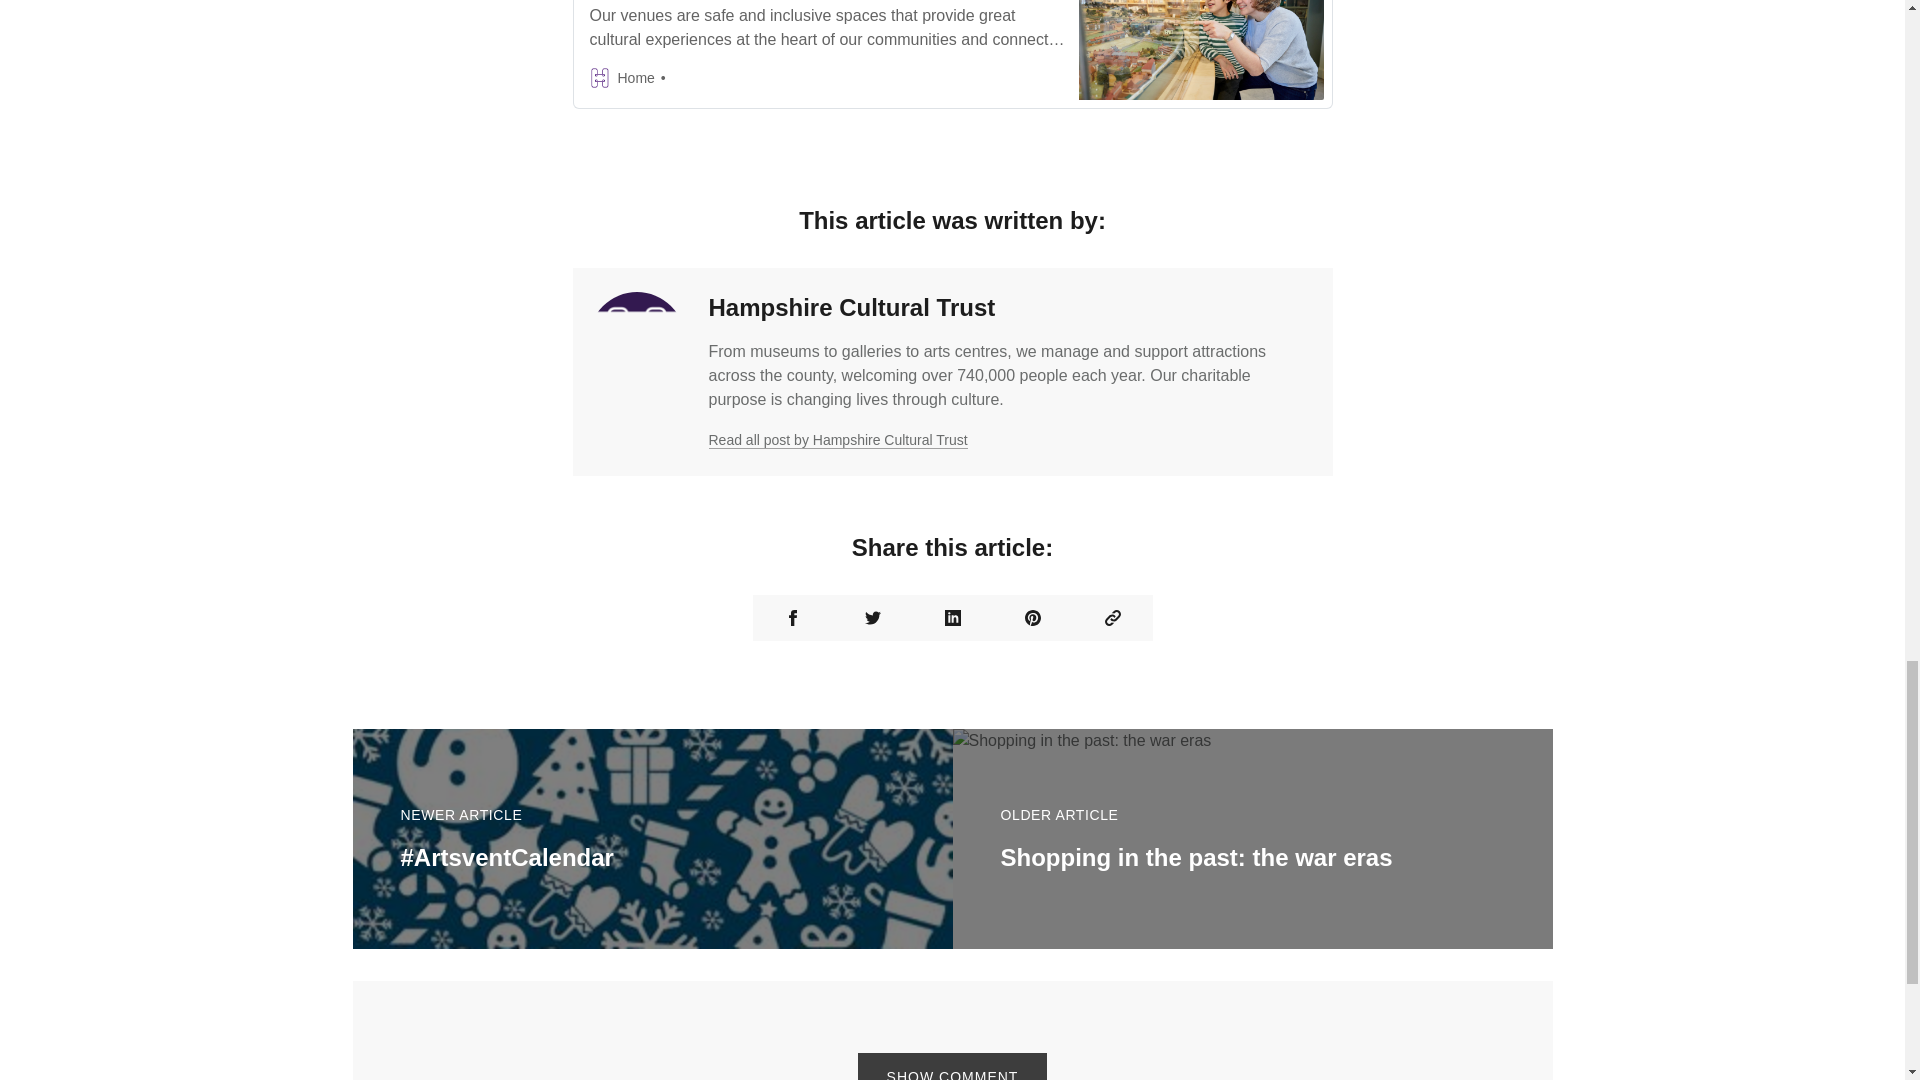 This screenshot has width=1920, height=1080. What do you see at coordinates (838, 440) in the screenshot?
I see `Read all post by Hampshire Cultural Trust` at bounding box center [838, 440].